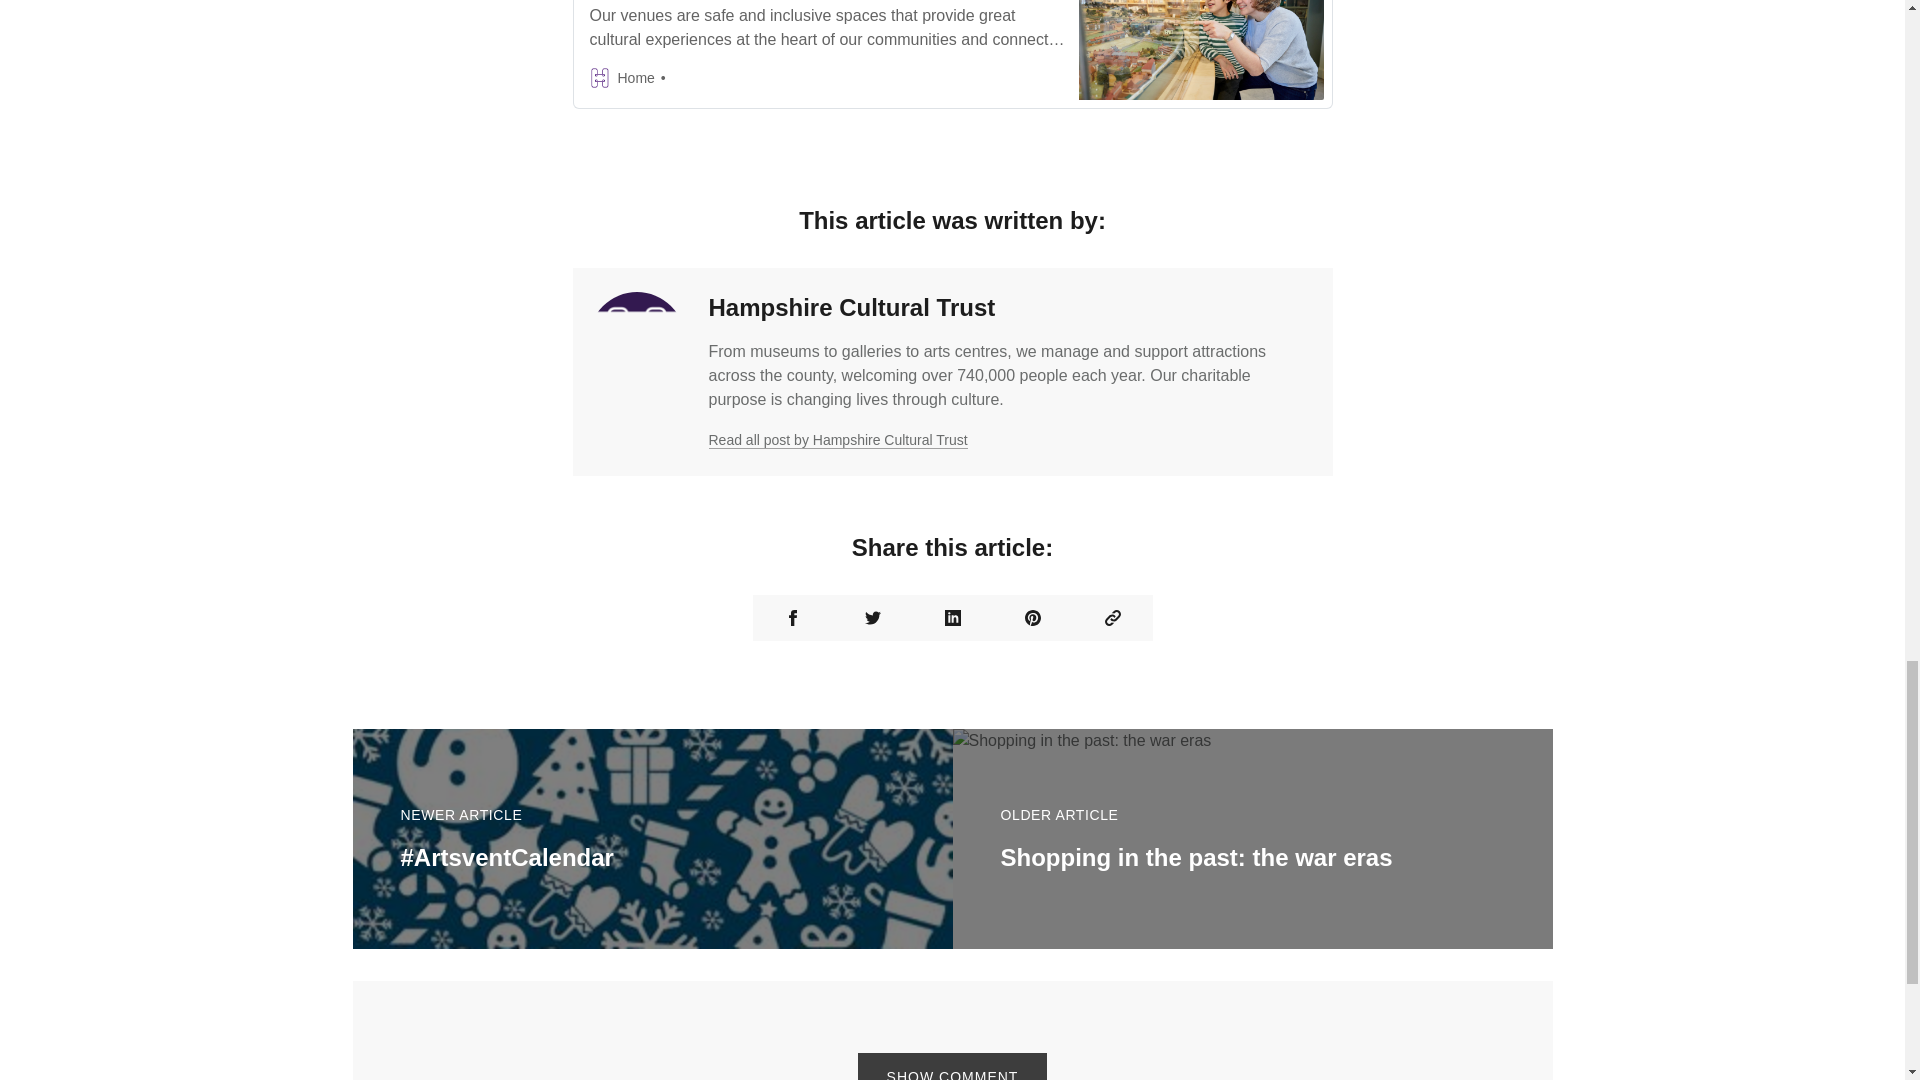 This screenshot has width=1920, height=1080. What do you see at coordinates (838, 440) in the screenshot?
I see `Read all post by Hampshire Cultural Trust` at bounding box center [838, 440].